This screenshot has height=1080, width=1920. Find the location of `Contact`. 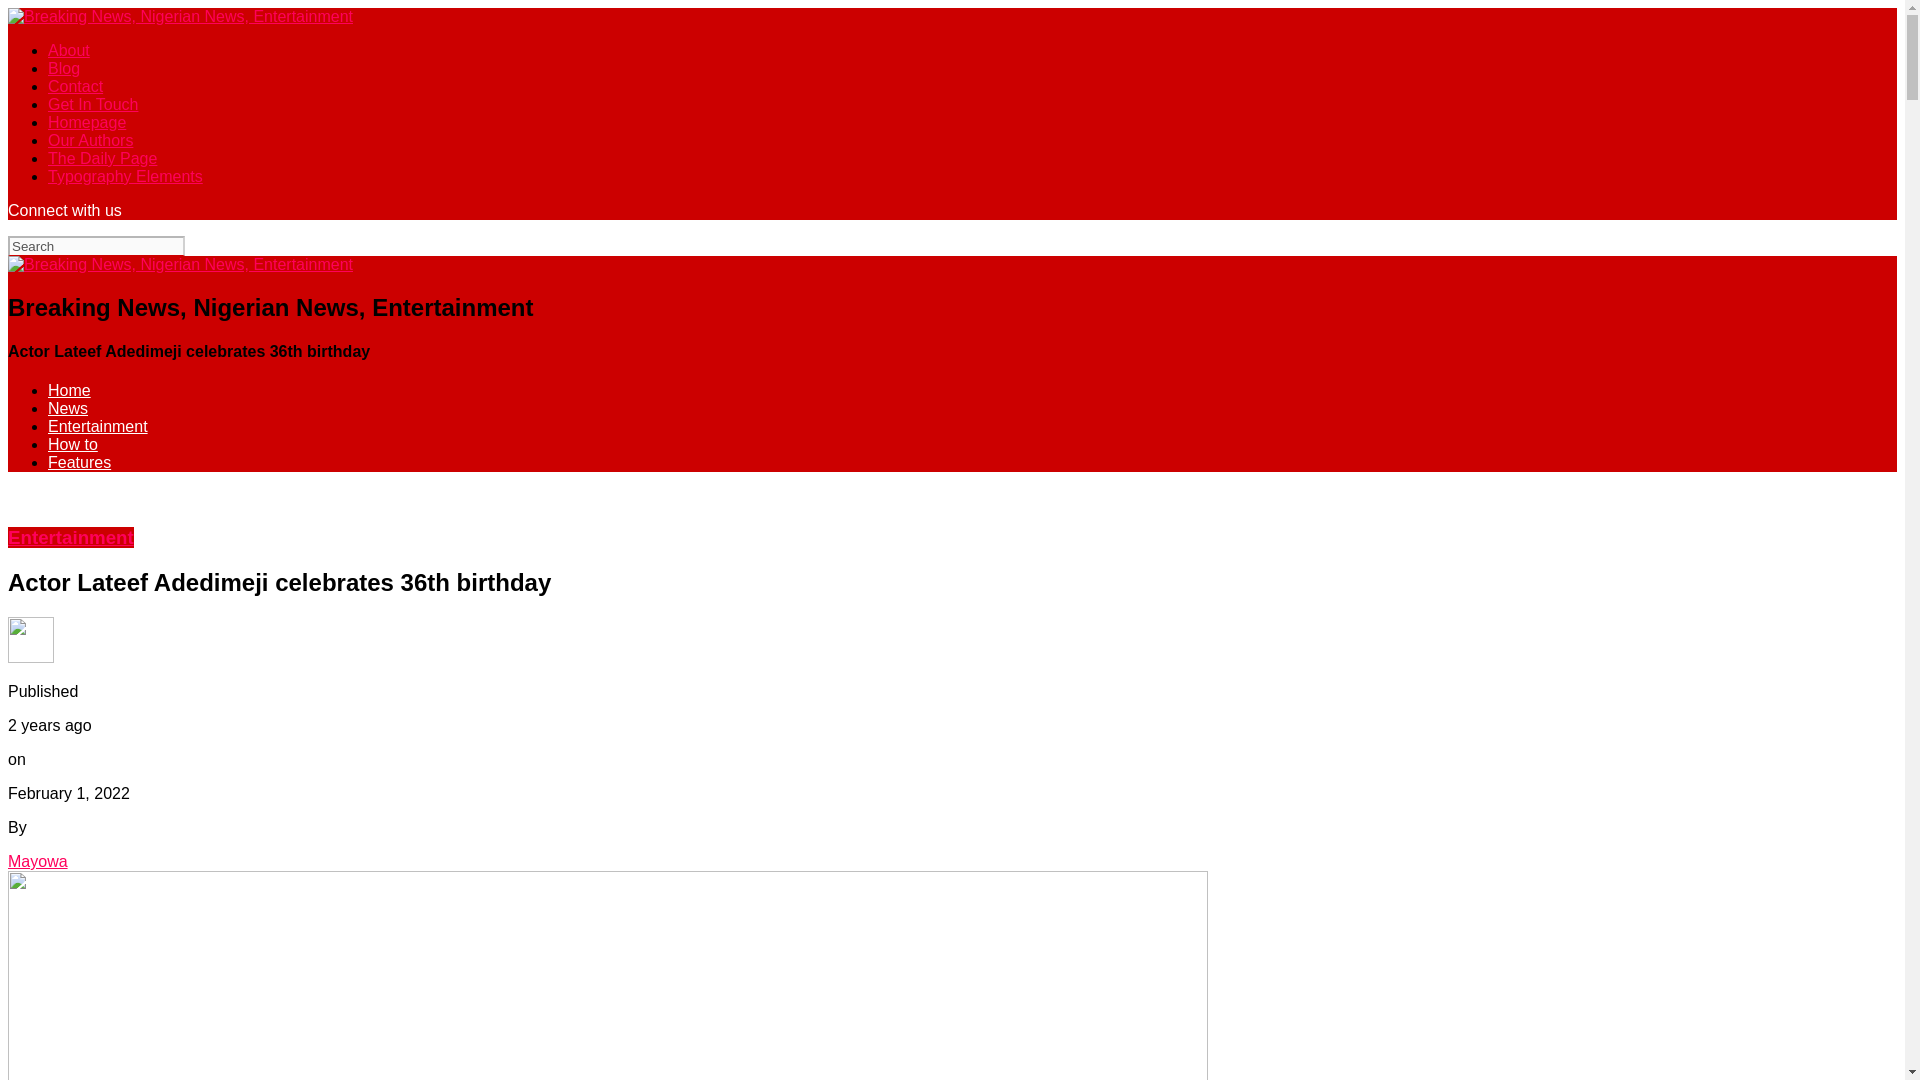

Contact is located at coordinates (76, 86).